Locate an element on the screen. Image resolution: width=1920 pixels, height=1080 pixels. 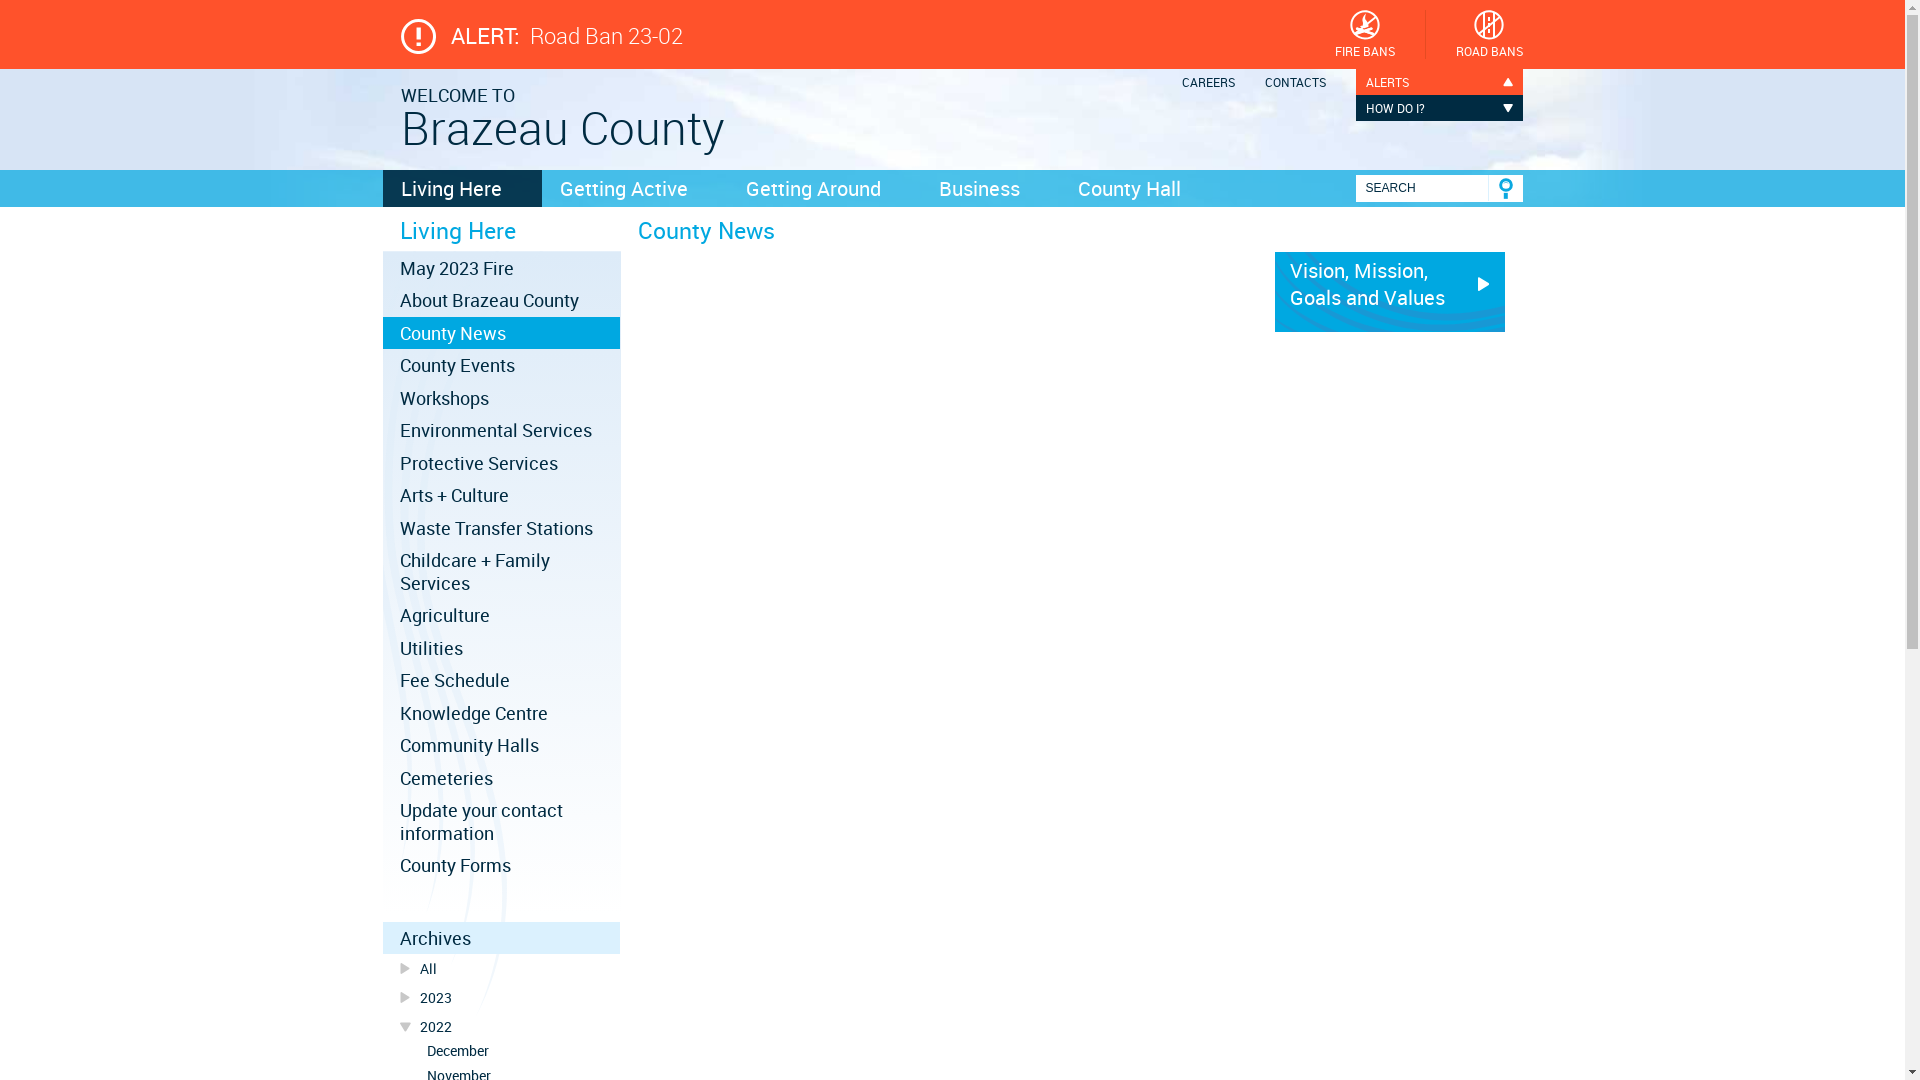
CAREERS is located at coordinates (1208, 82).